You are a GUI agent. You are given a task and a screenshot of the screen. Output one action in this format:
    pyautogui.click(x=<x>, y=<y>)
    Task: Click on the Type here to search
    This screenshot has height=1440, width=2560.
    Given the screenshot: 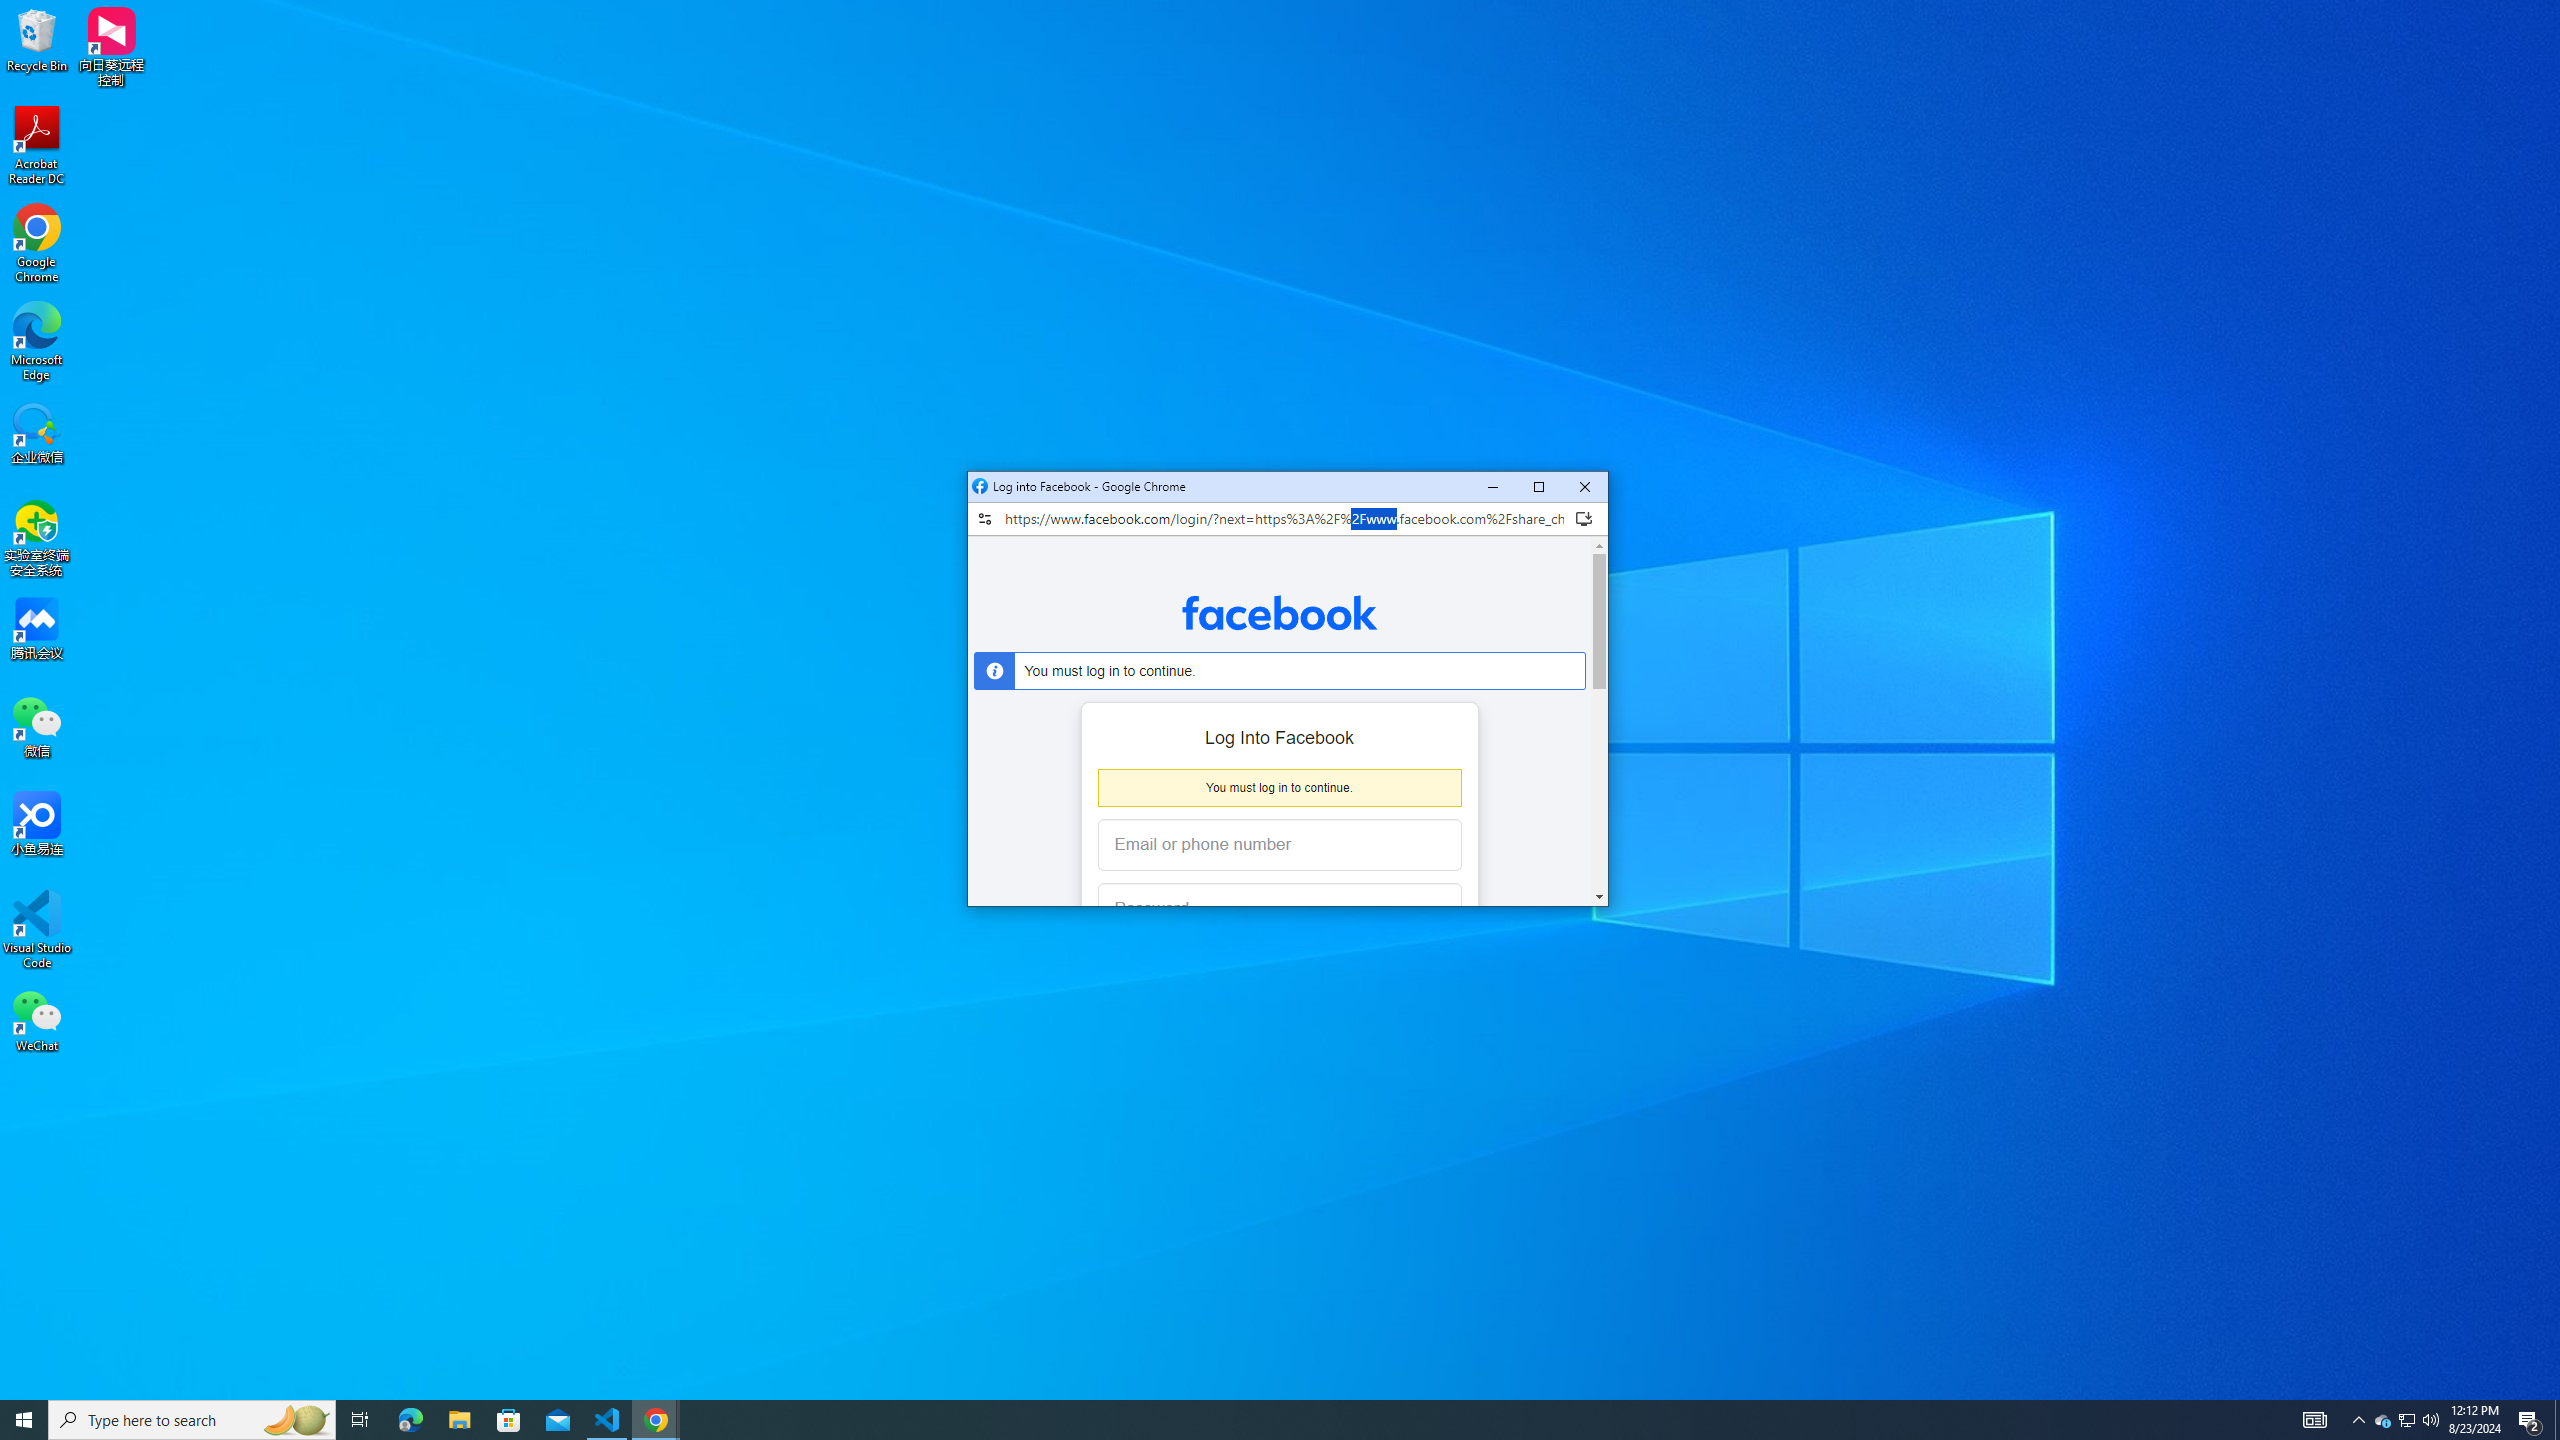 What is the action you would take?
    pyautogui.click(x=509, y=1420)
    